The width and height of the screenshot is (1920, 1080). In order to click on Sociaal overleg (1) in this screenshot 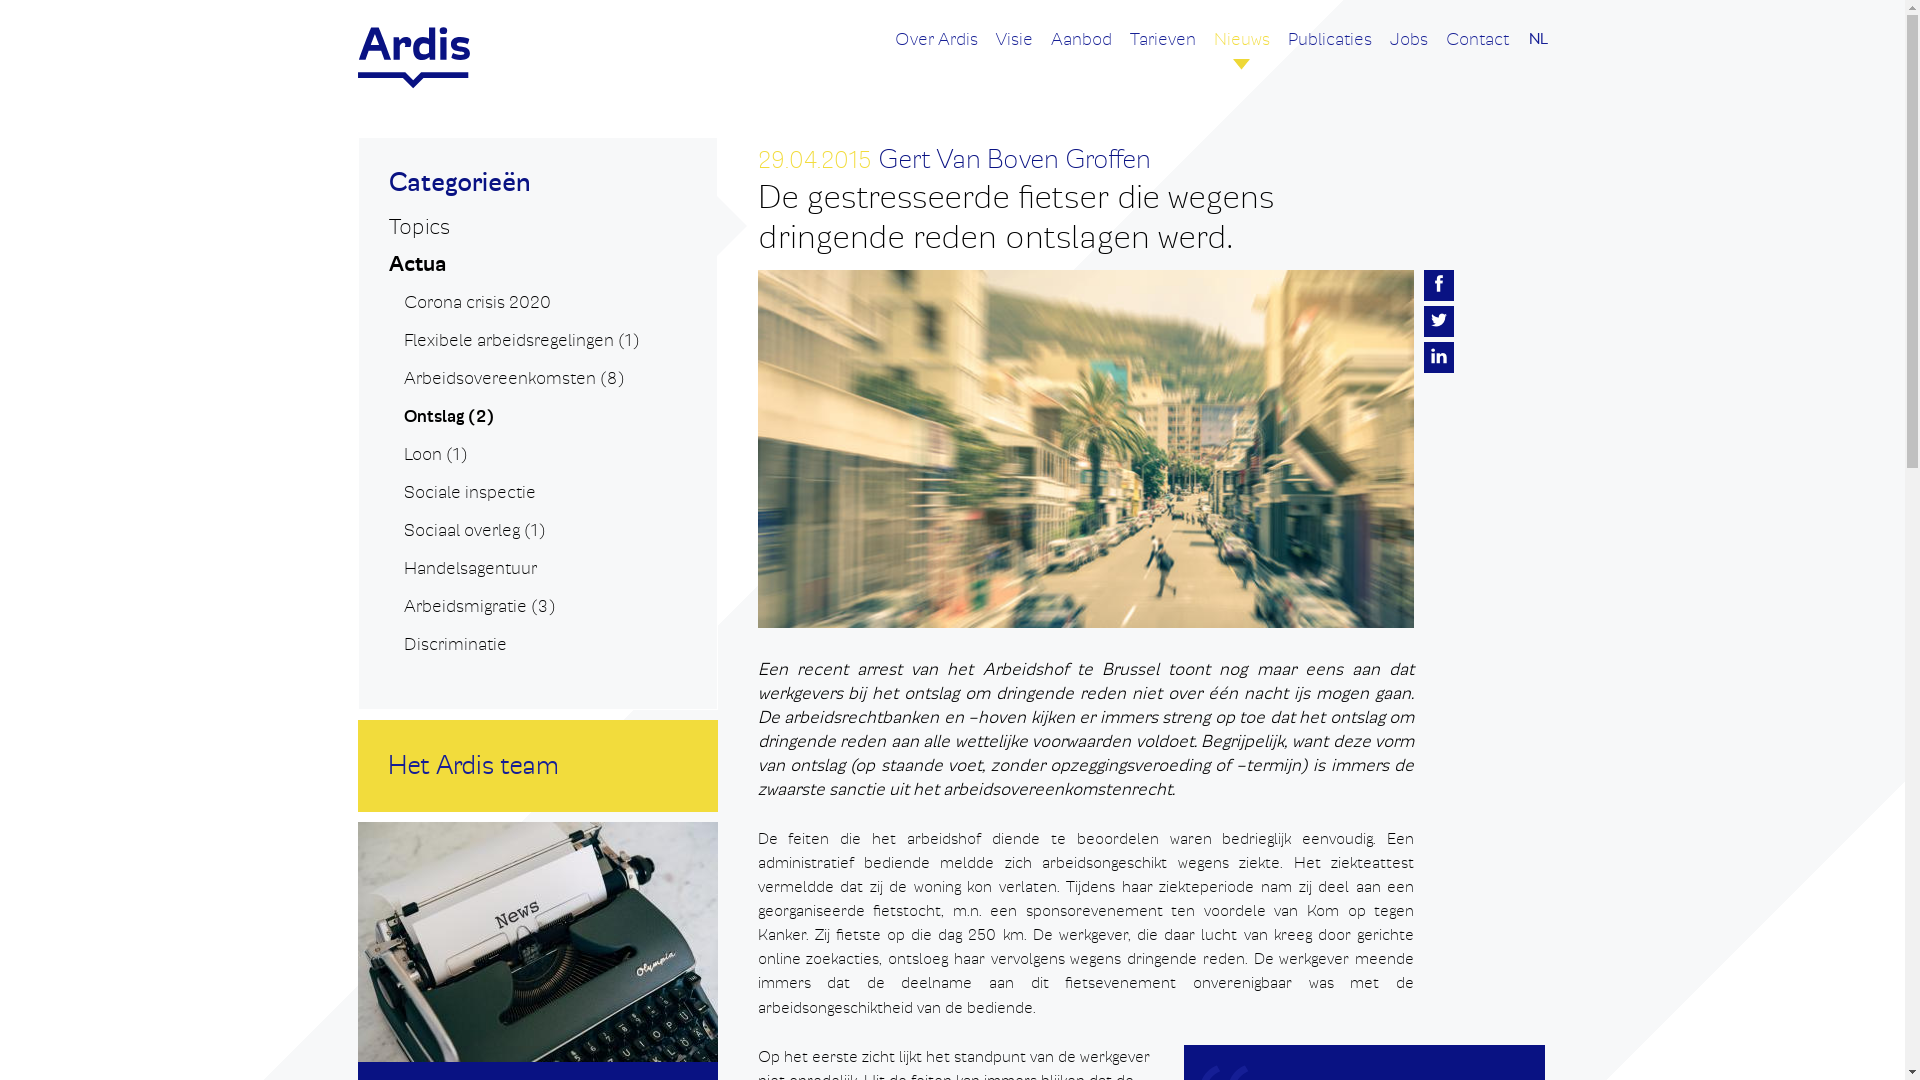, I will do `click(475, 530)`.